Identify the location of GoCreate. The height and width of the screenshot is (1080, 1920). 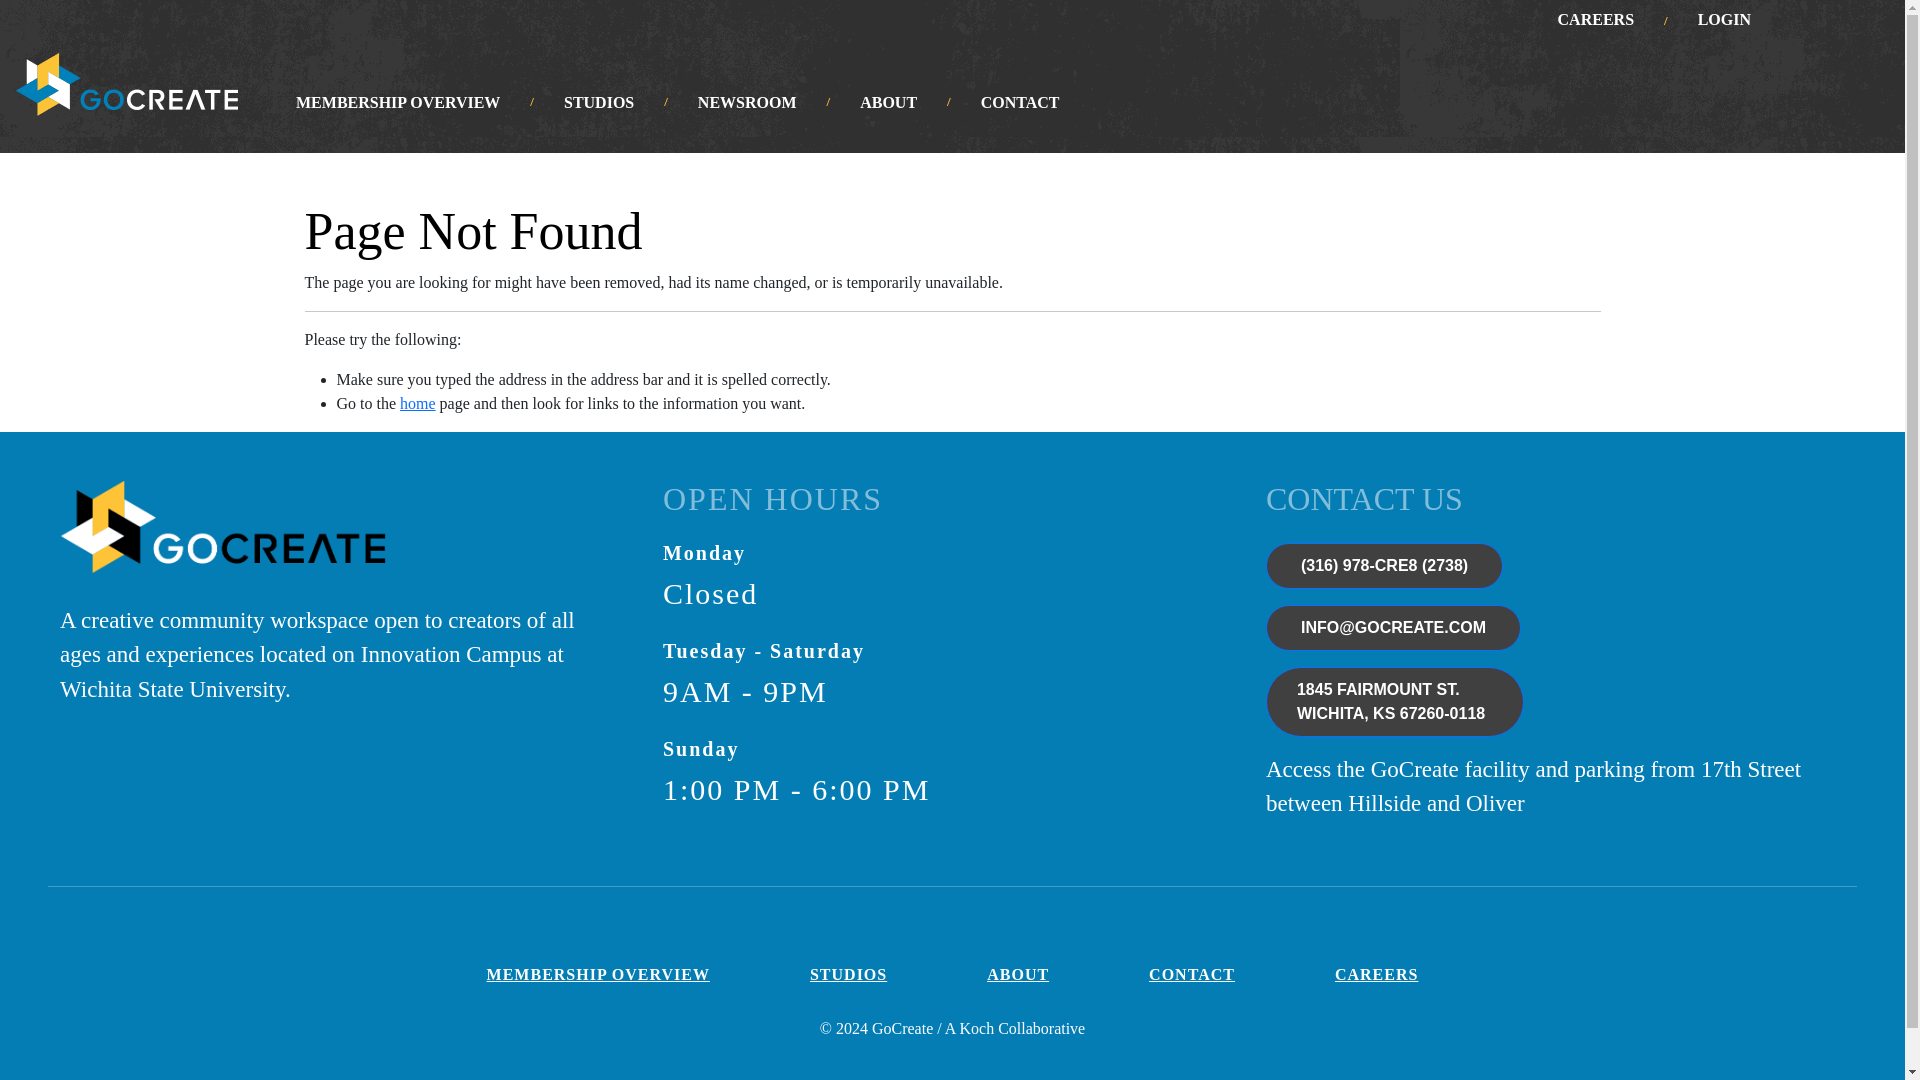
(398, 102).